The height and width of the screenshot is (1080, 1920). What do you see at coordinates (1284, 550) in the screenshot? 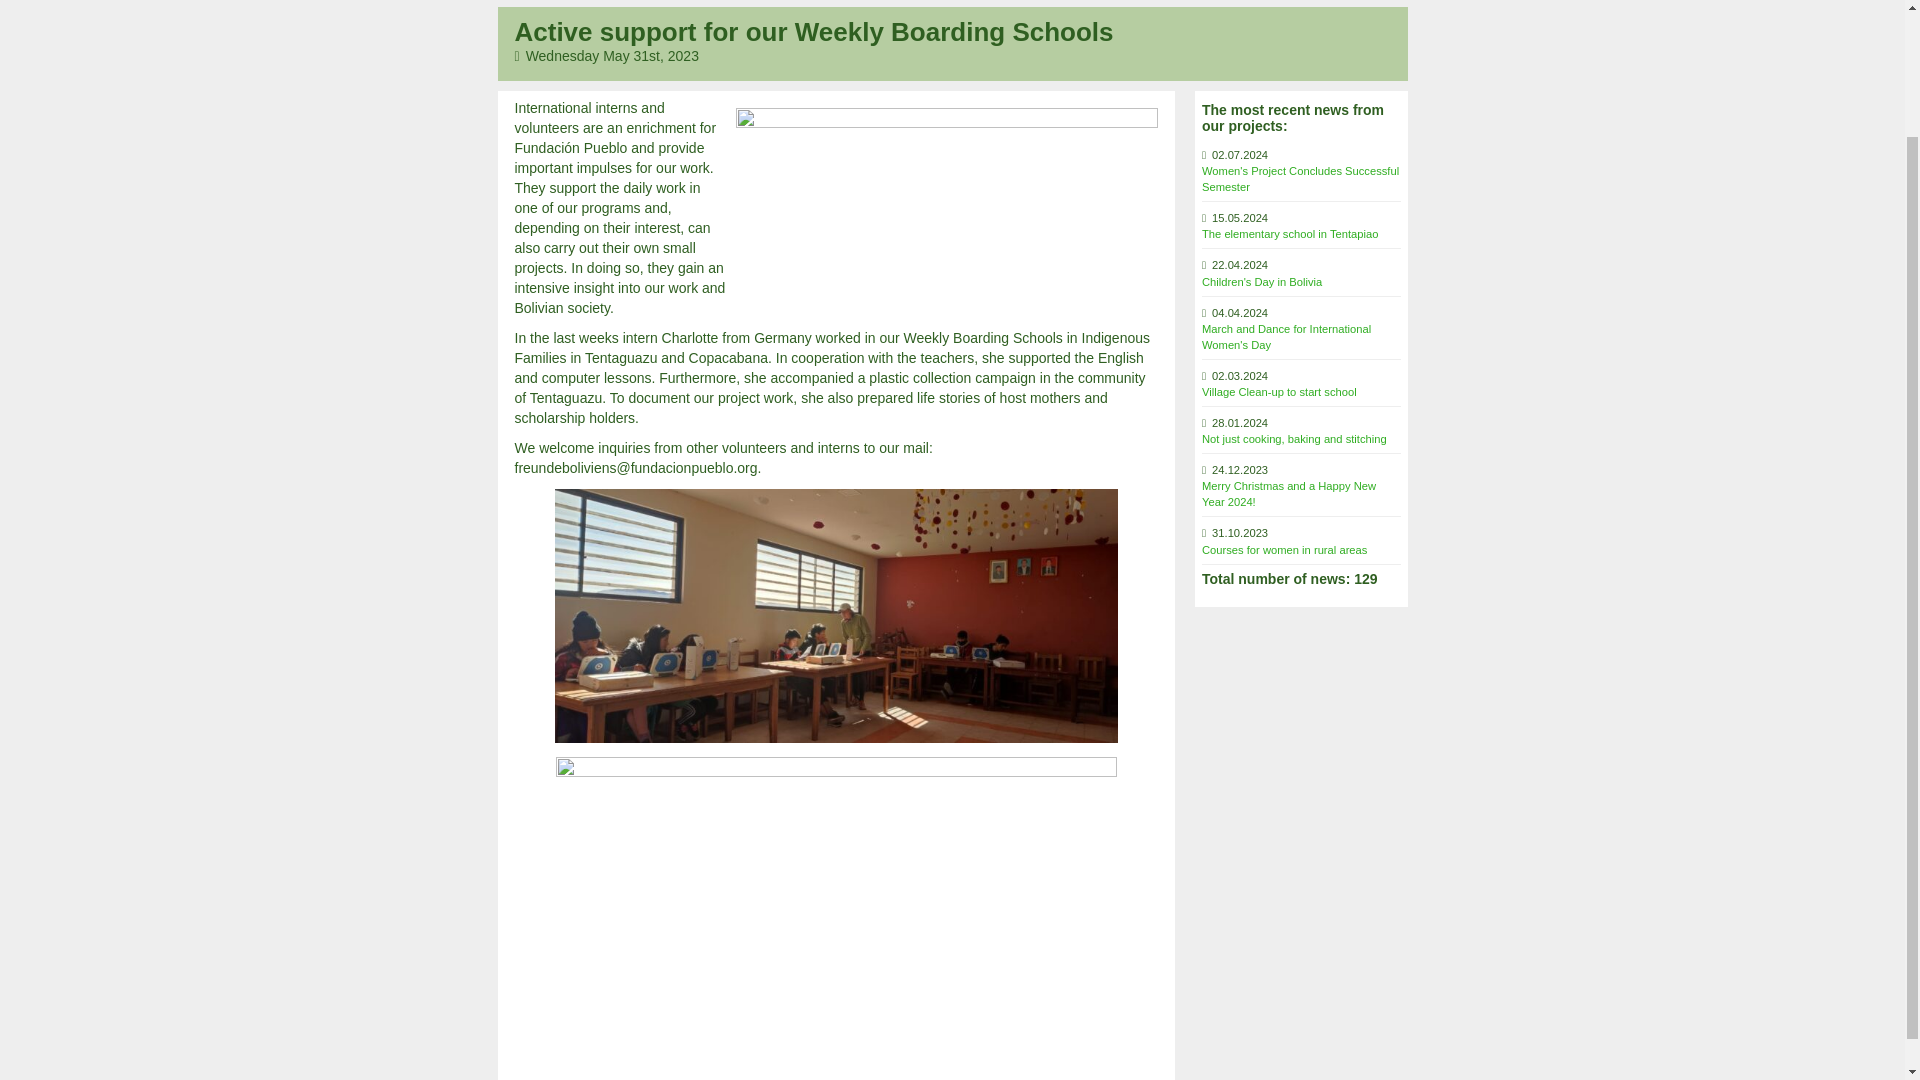
I see `Courses for women in rural areas` at bounding box center [1284, 550].